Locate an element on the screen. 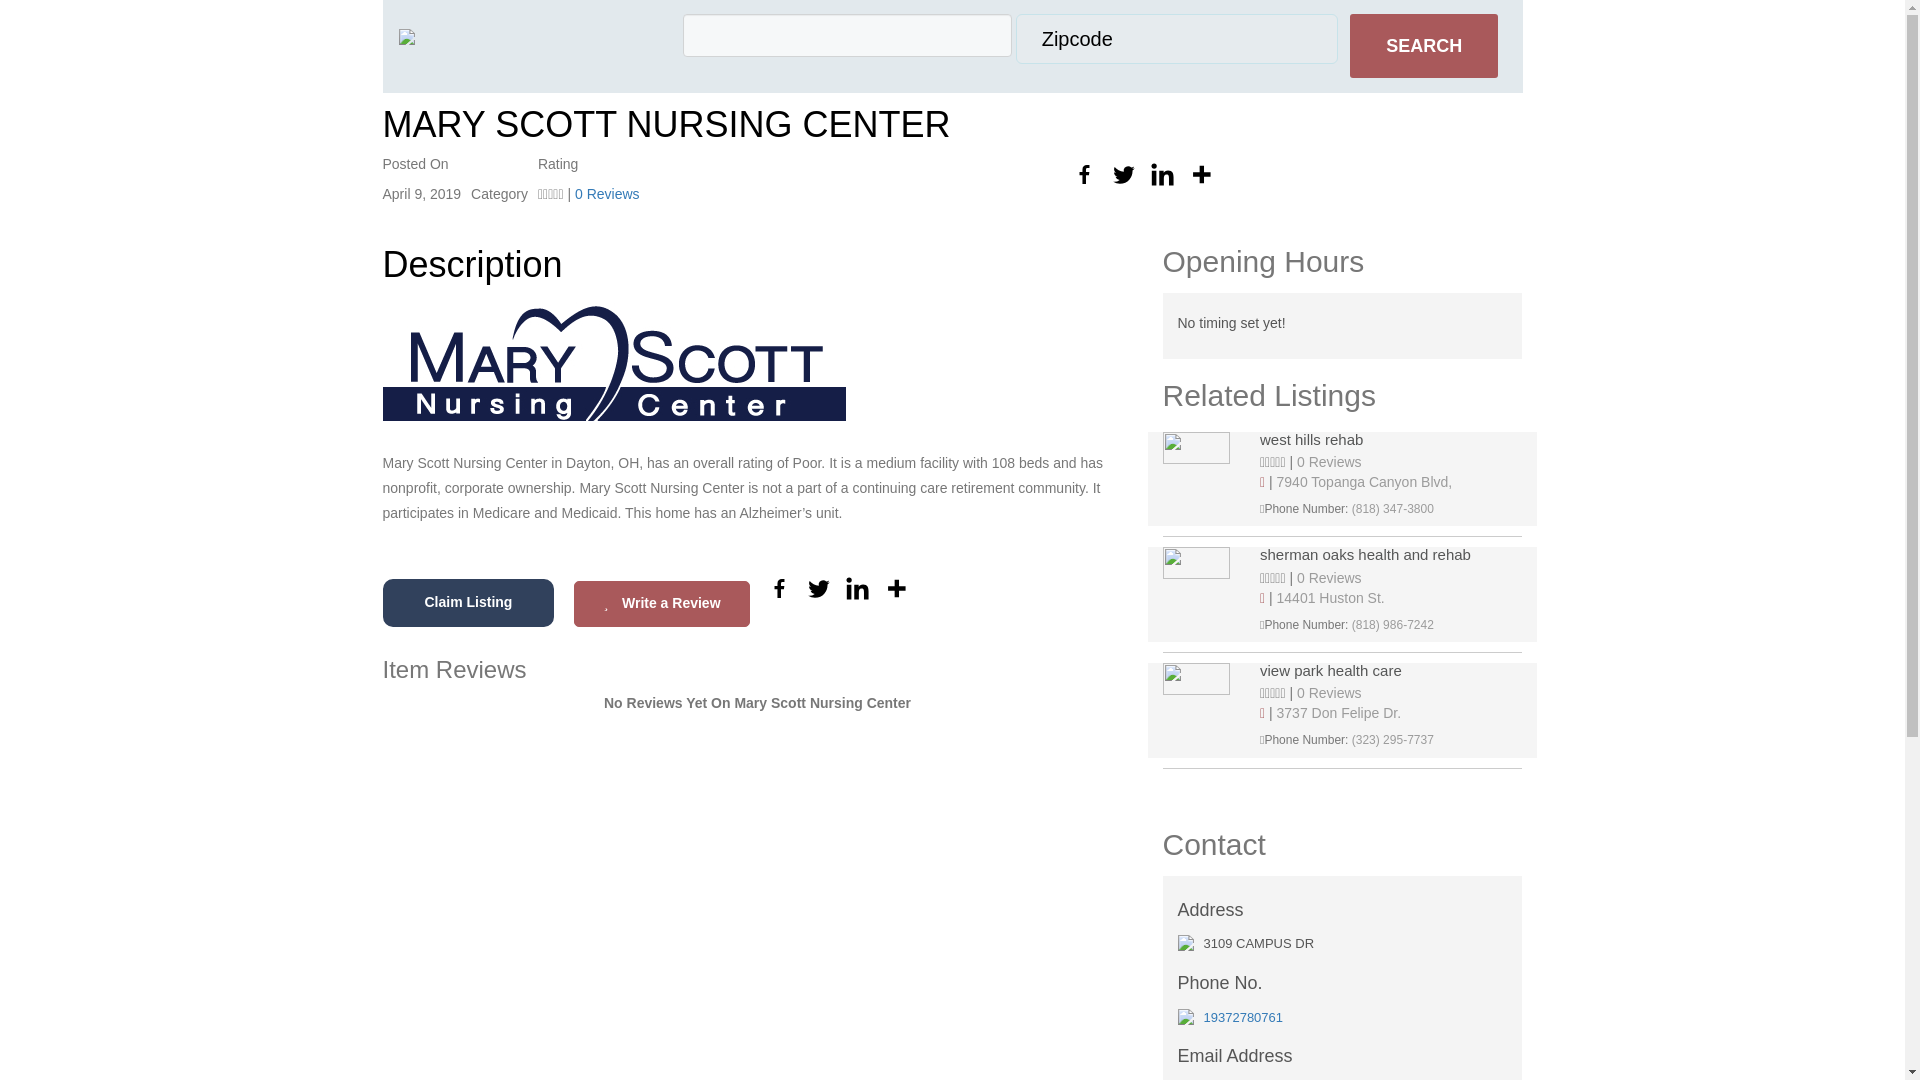  Linkedin is located at coordinates (858, 588).